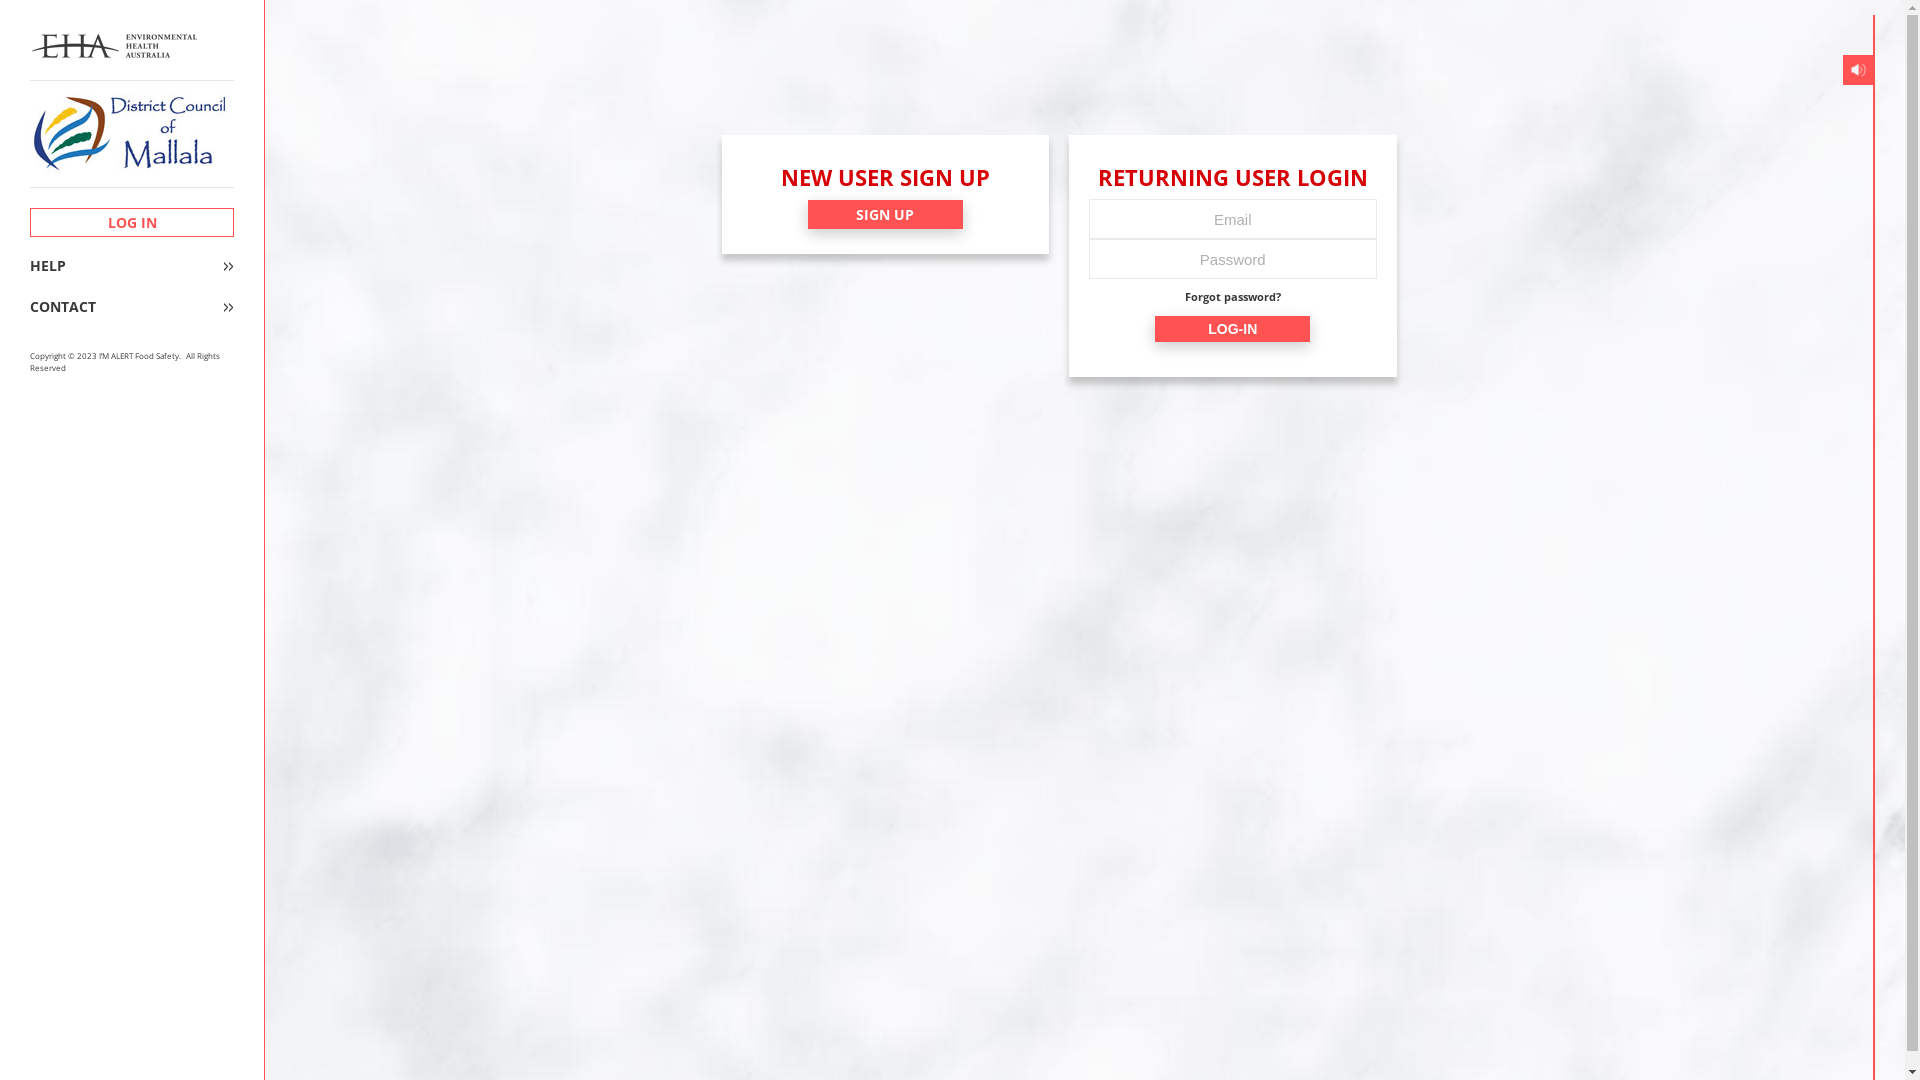 The height and width of the screenshot is (1080, 1920). I want to click on HELP, so click(132, 266).